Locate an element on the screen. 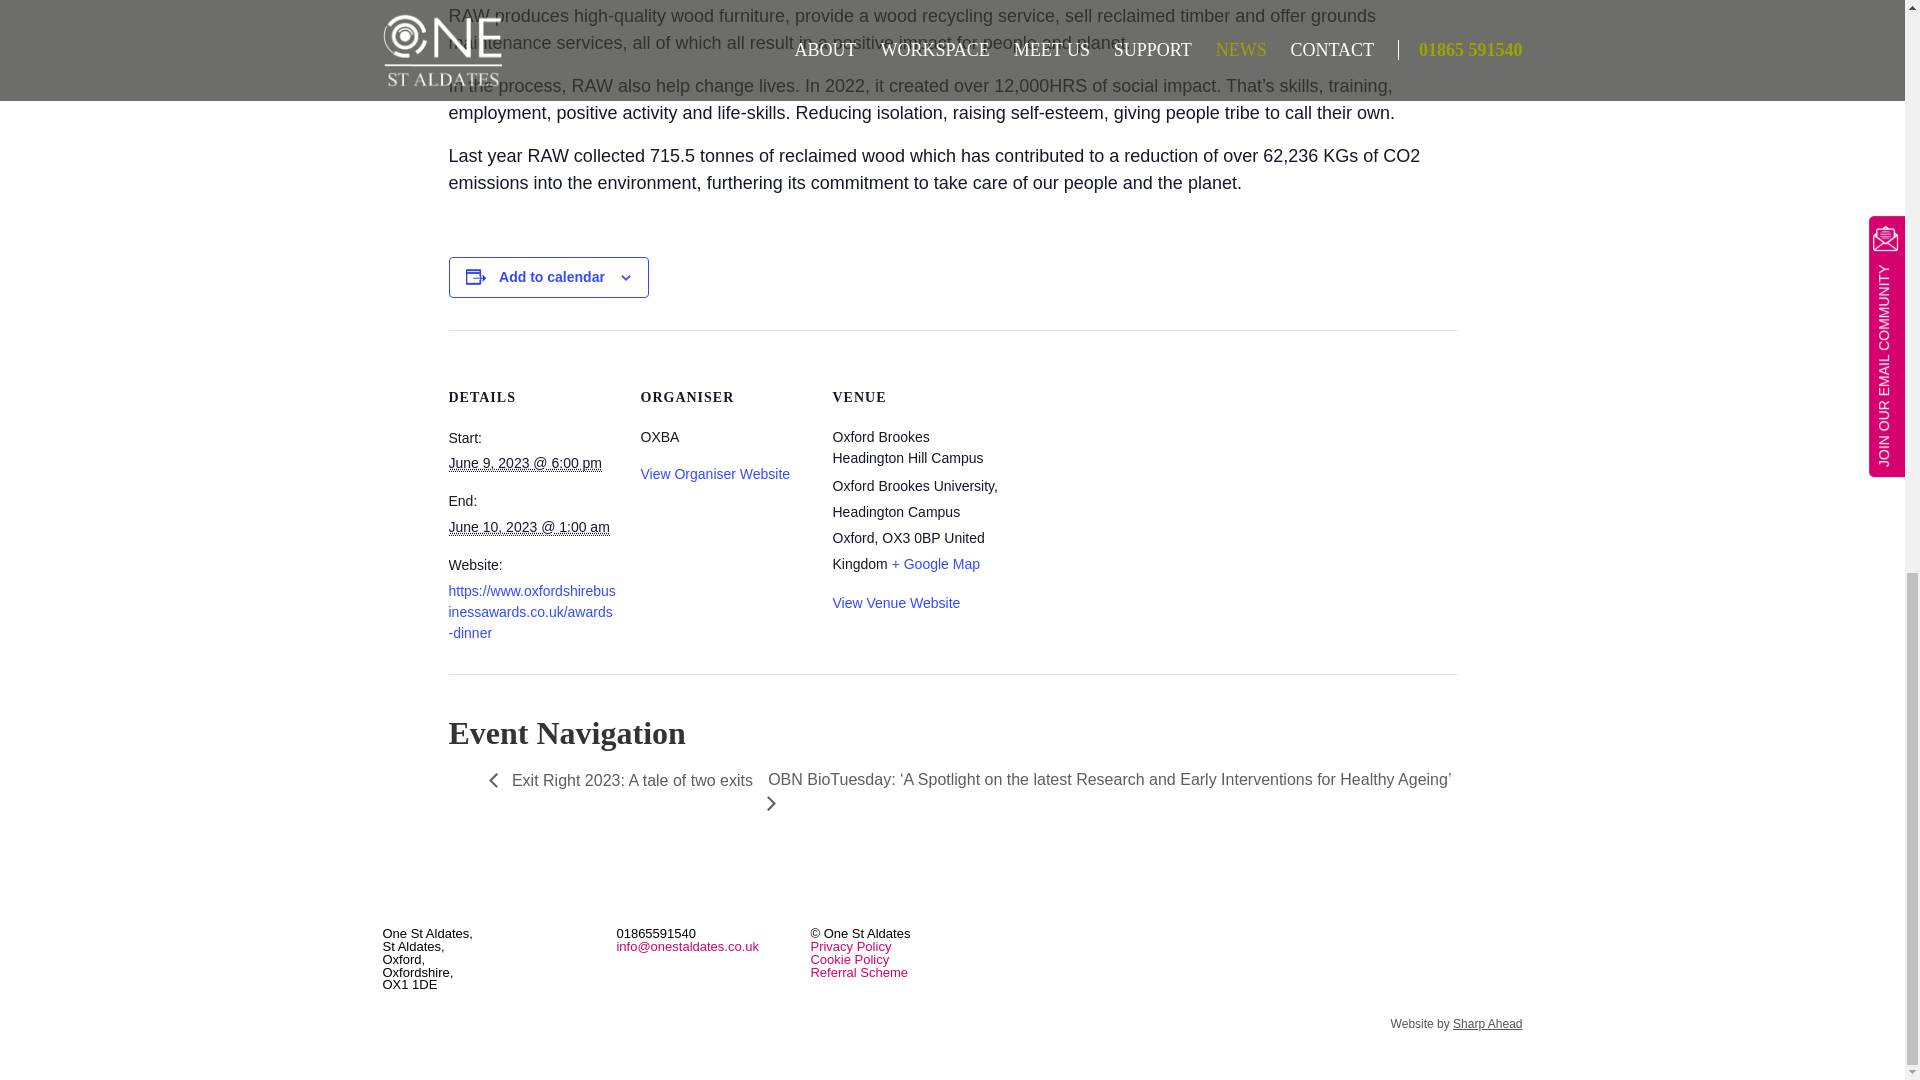 The height and width of the screenshot is (1080, 1920). Click to view a Google Map is located at coordinates (936, 564).